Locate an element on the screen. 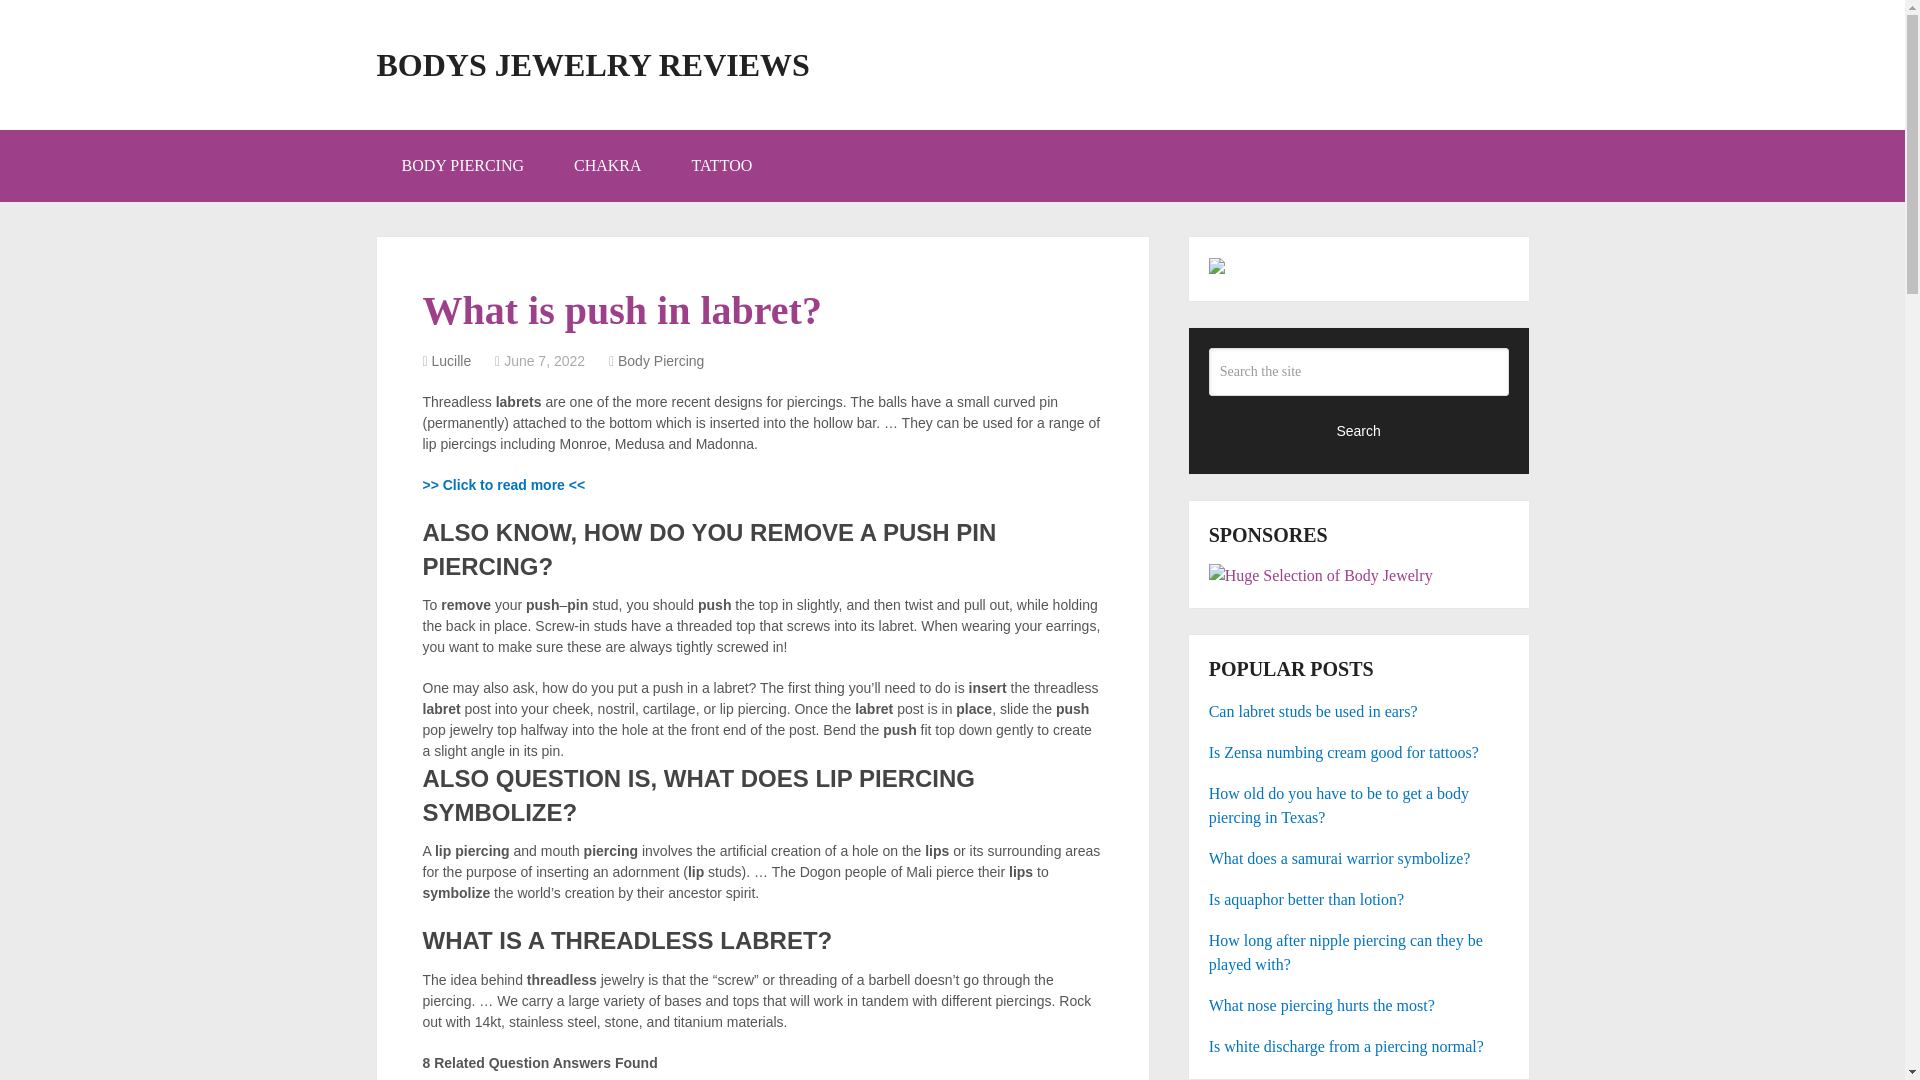 The height and width of the screenshot is (1080, 1920). How long after nipple piercing can they be played with? is located at coordinates (1359, 952).